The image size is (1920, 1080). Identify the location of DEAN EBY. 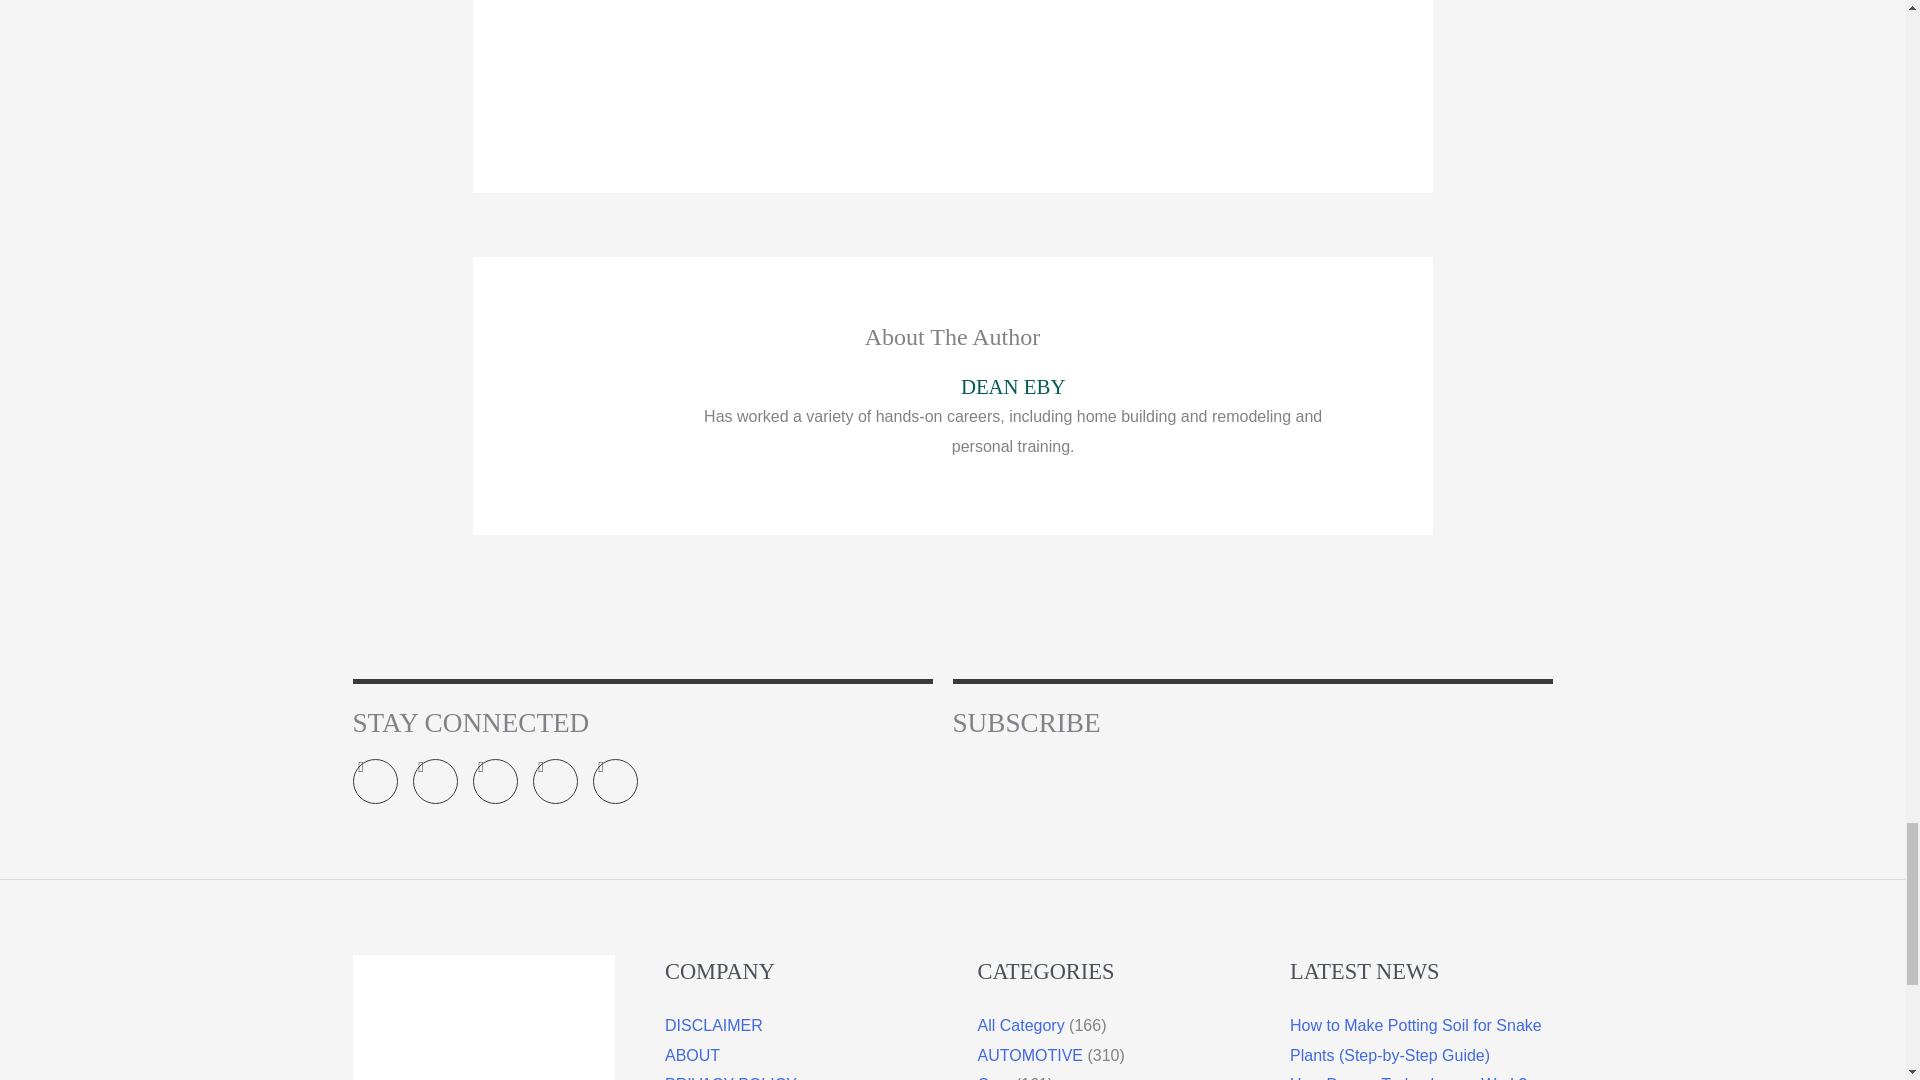
(1013, 386).